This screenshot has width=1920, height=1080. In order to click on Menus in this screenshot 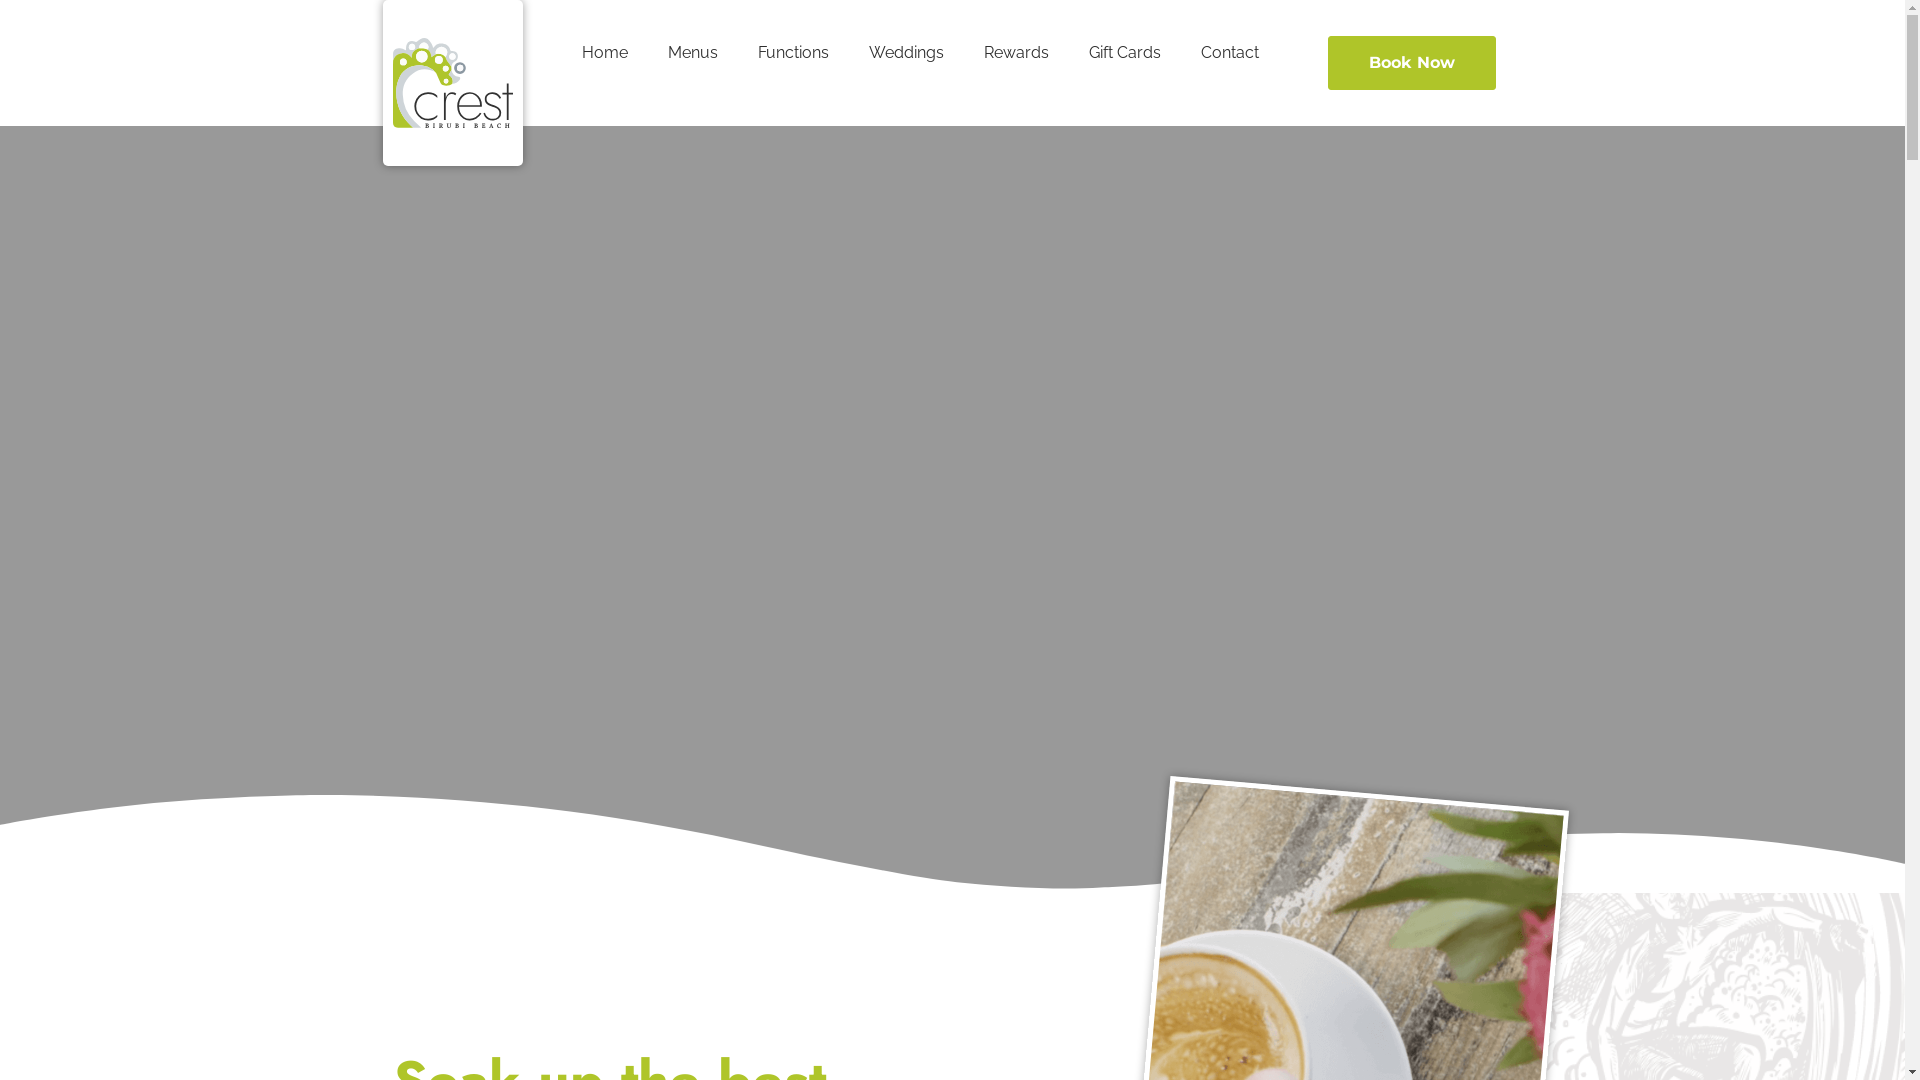, I will do `click(693, 53)`.